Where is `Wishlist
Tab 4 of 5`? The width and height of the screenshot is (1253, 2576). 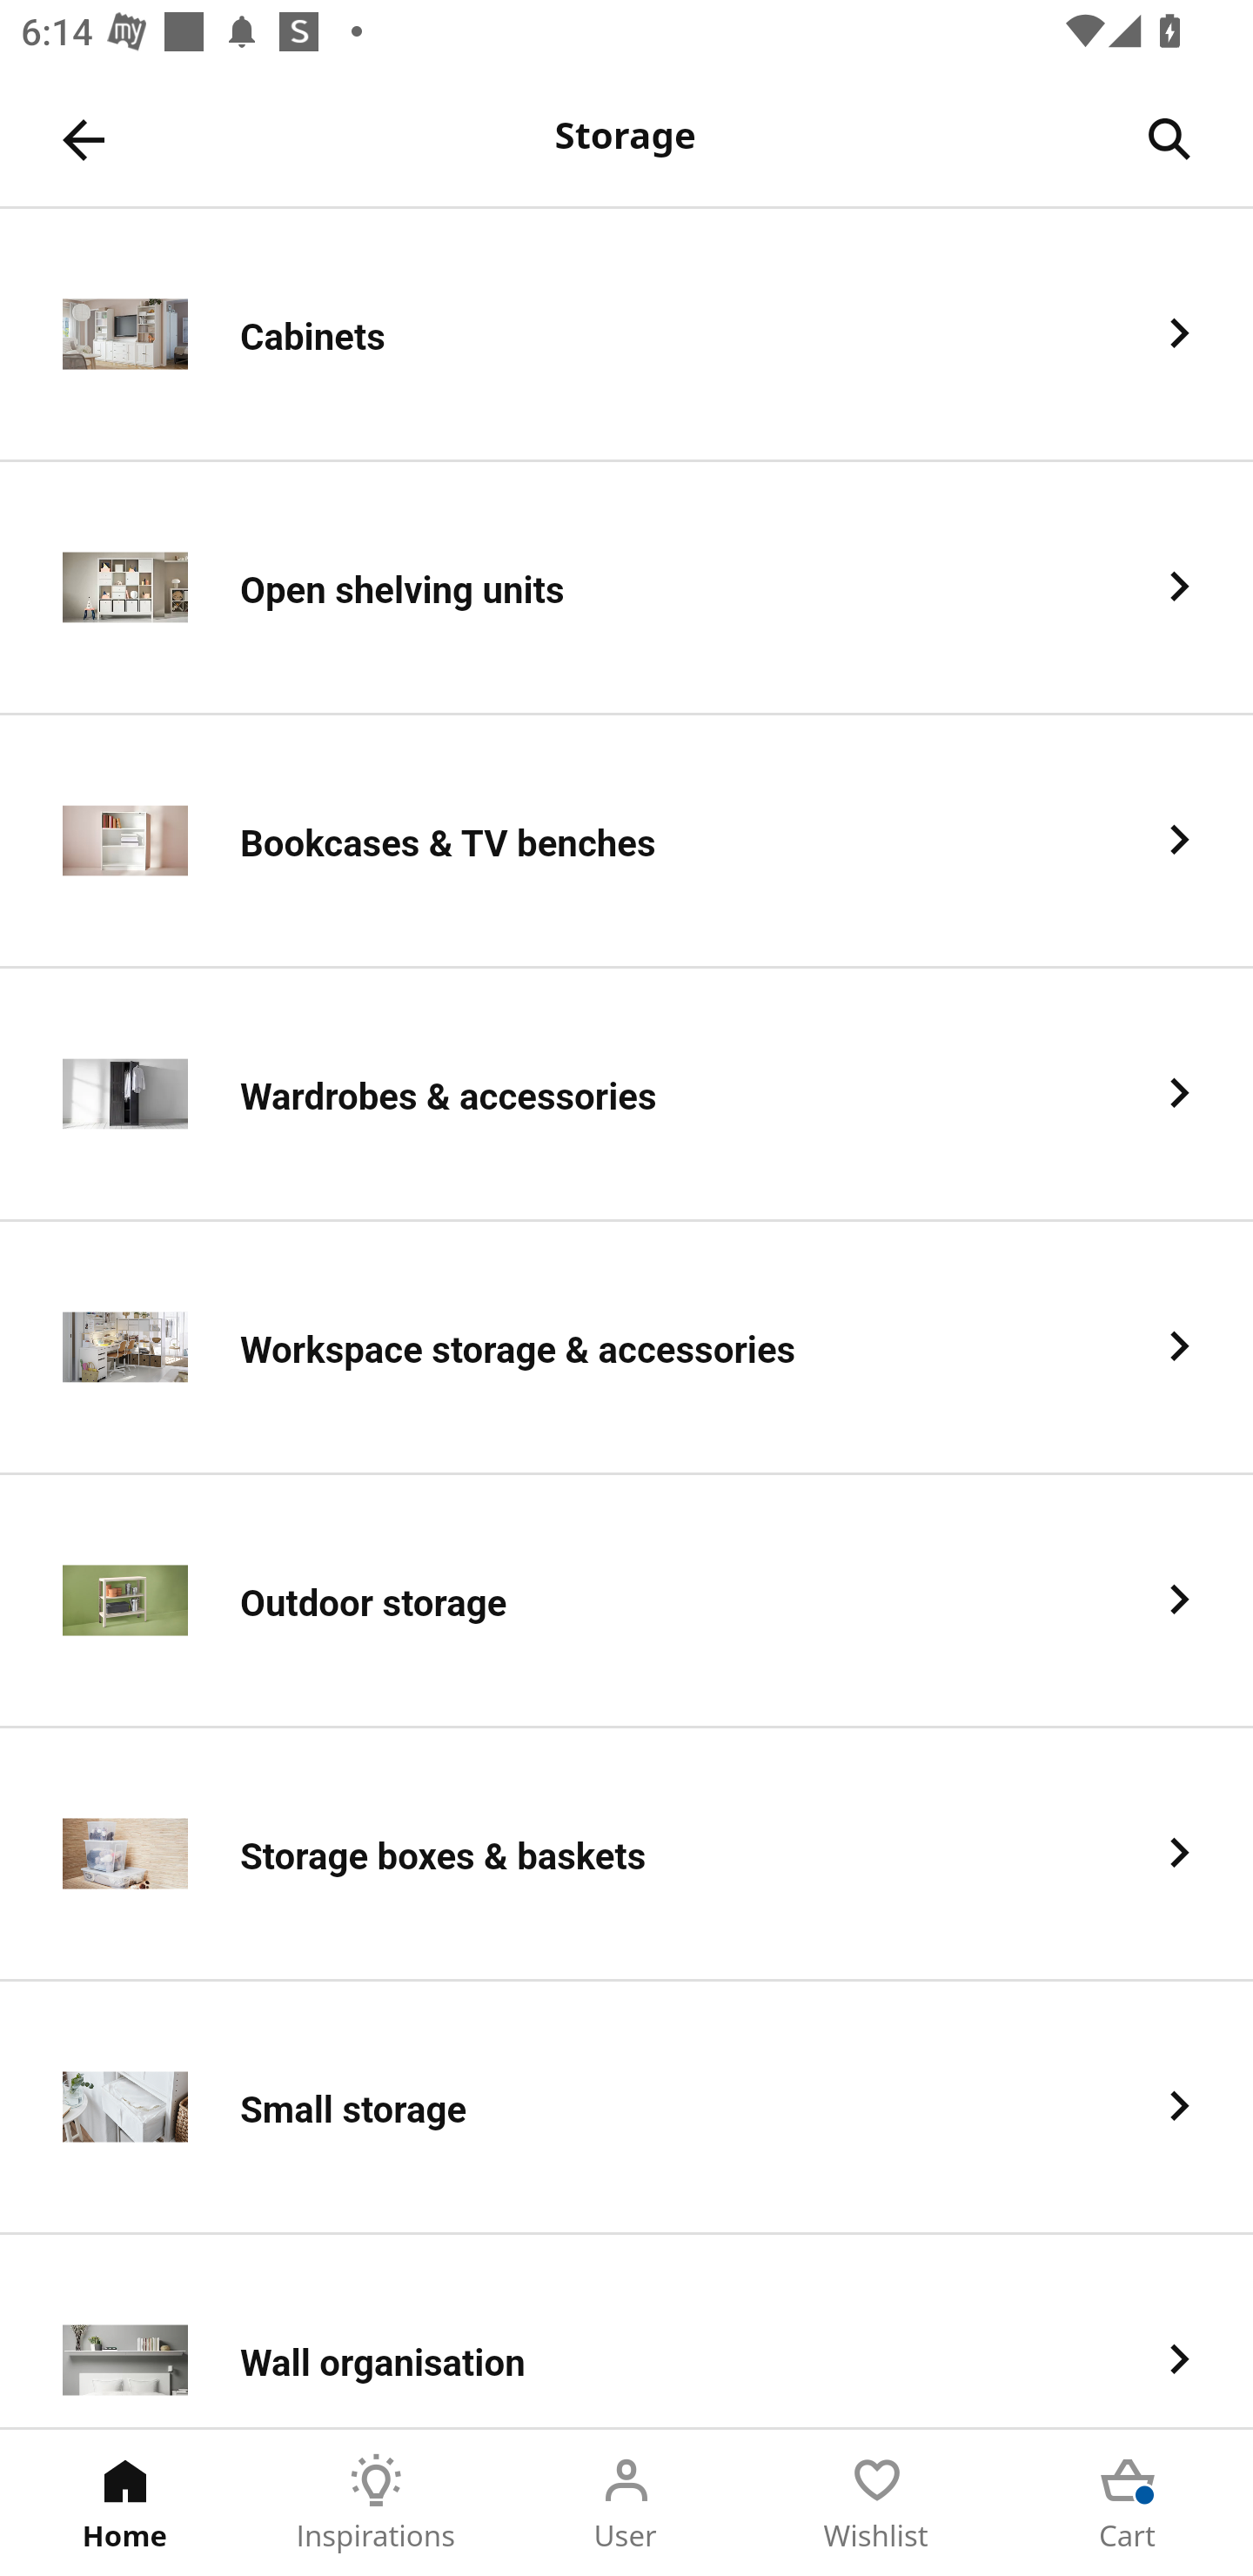
Wishlist
Tab 4 of 5 is located at coordinates (877, 2503).